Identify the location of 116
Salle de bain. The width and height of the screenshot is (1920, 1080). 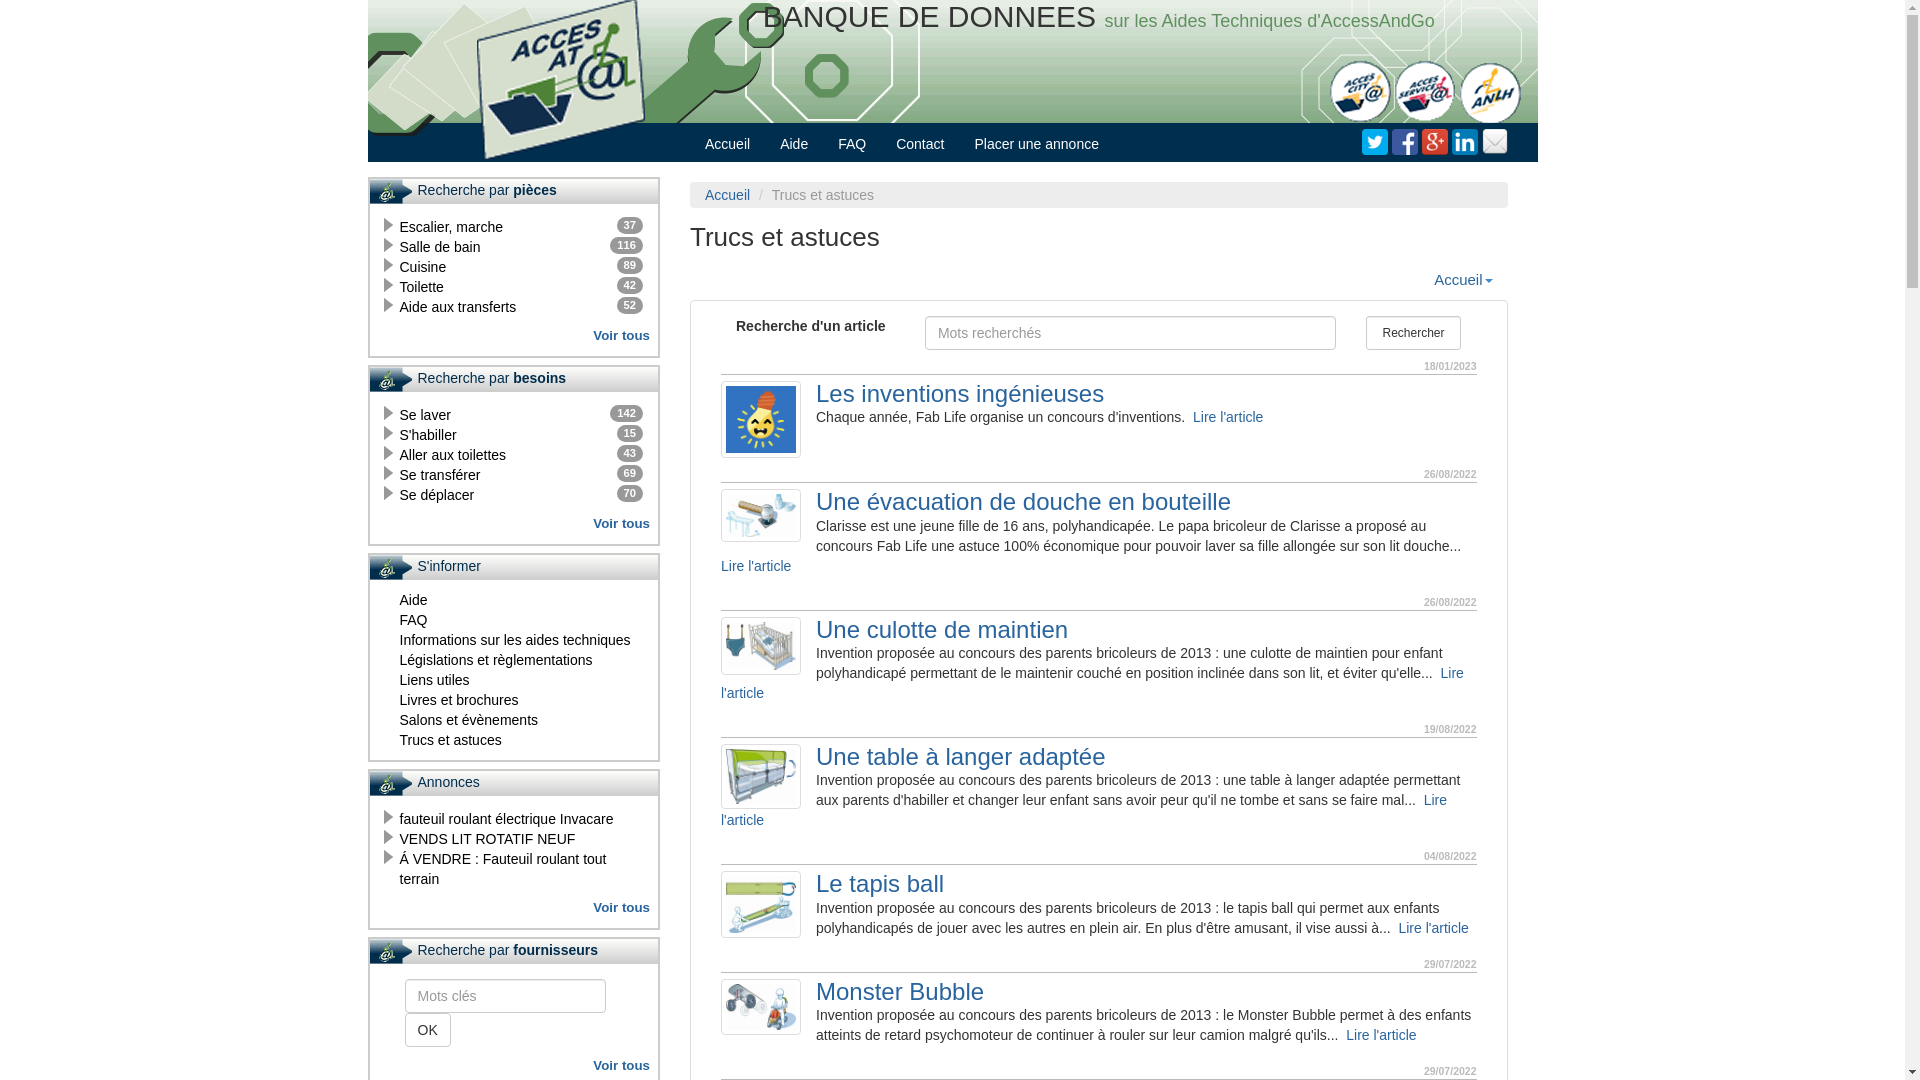
(440, 247).